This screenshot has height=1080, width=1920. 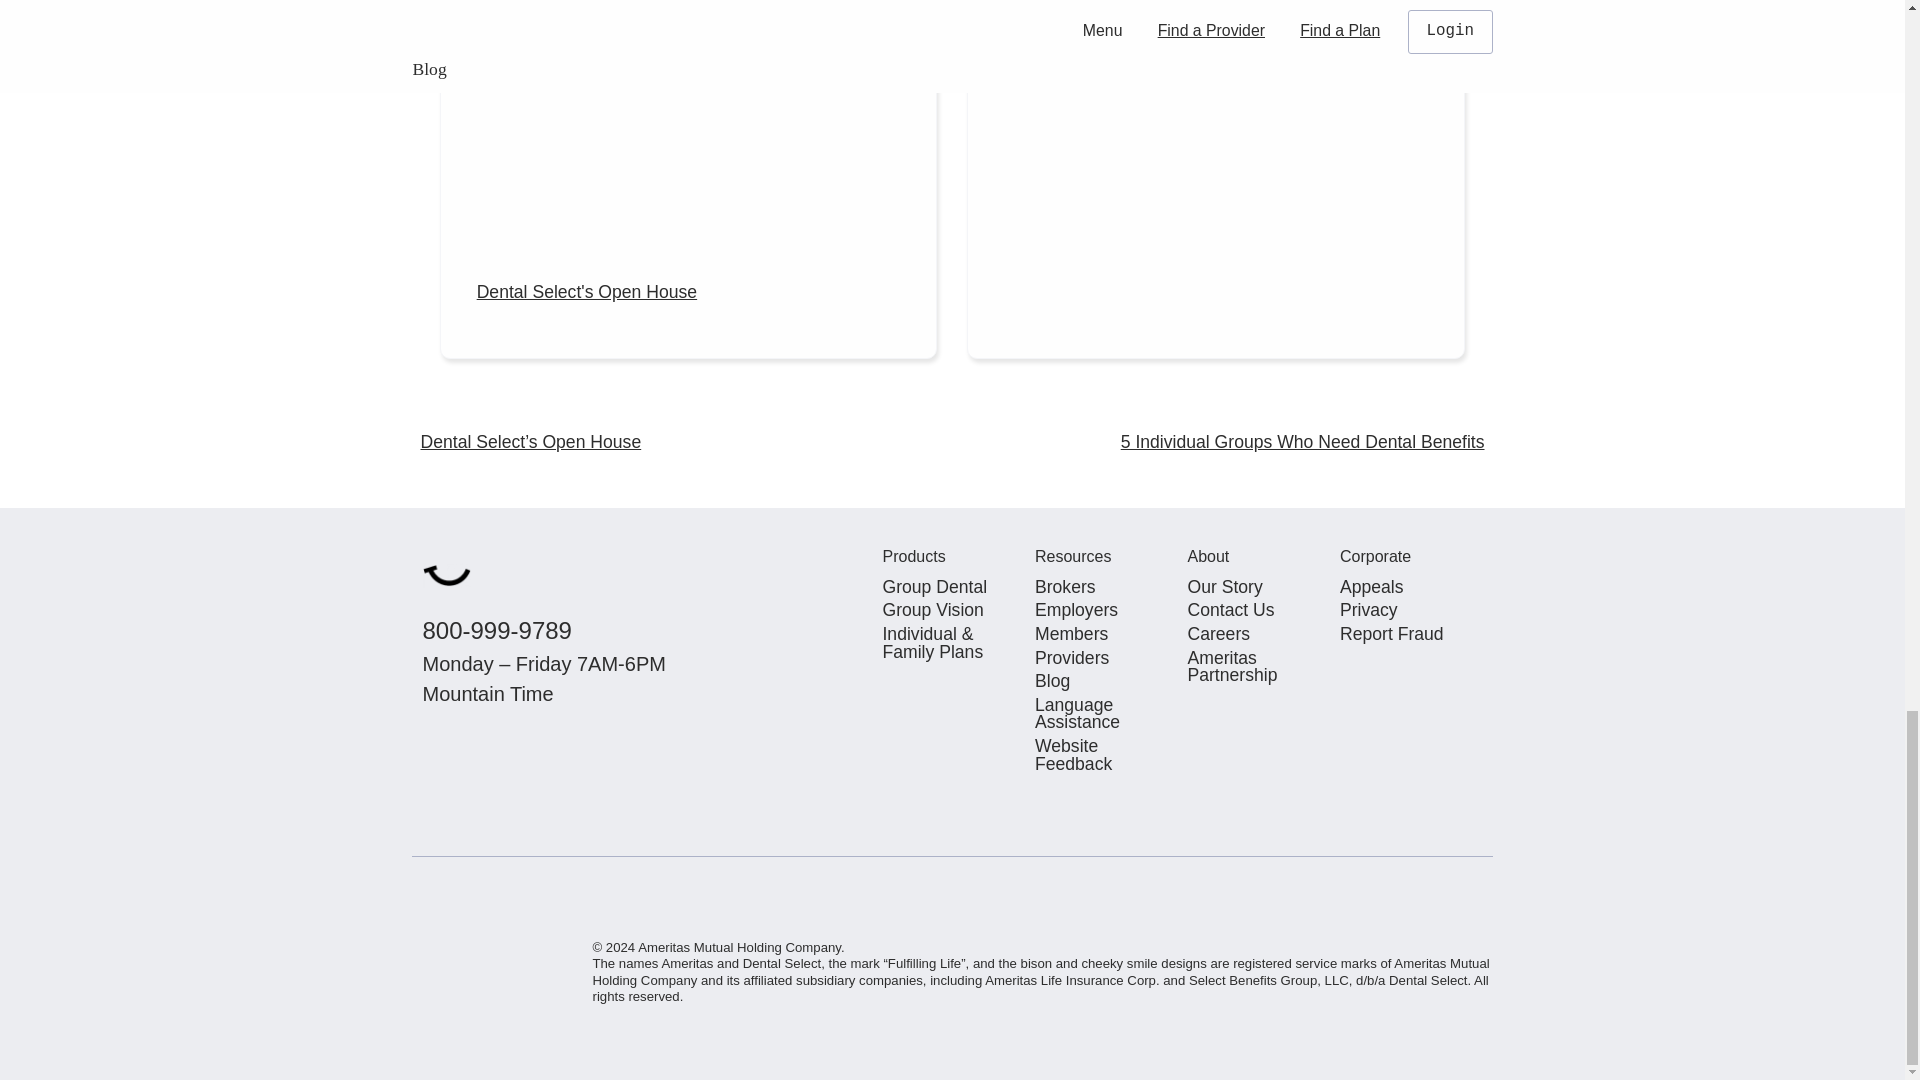 I want to click on Group Vision, so click(x=948, y=611).